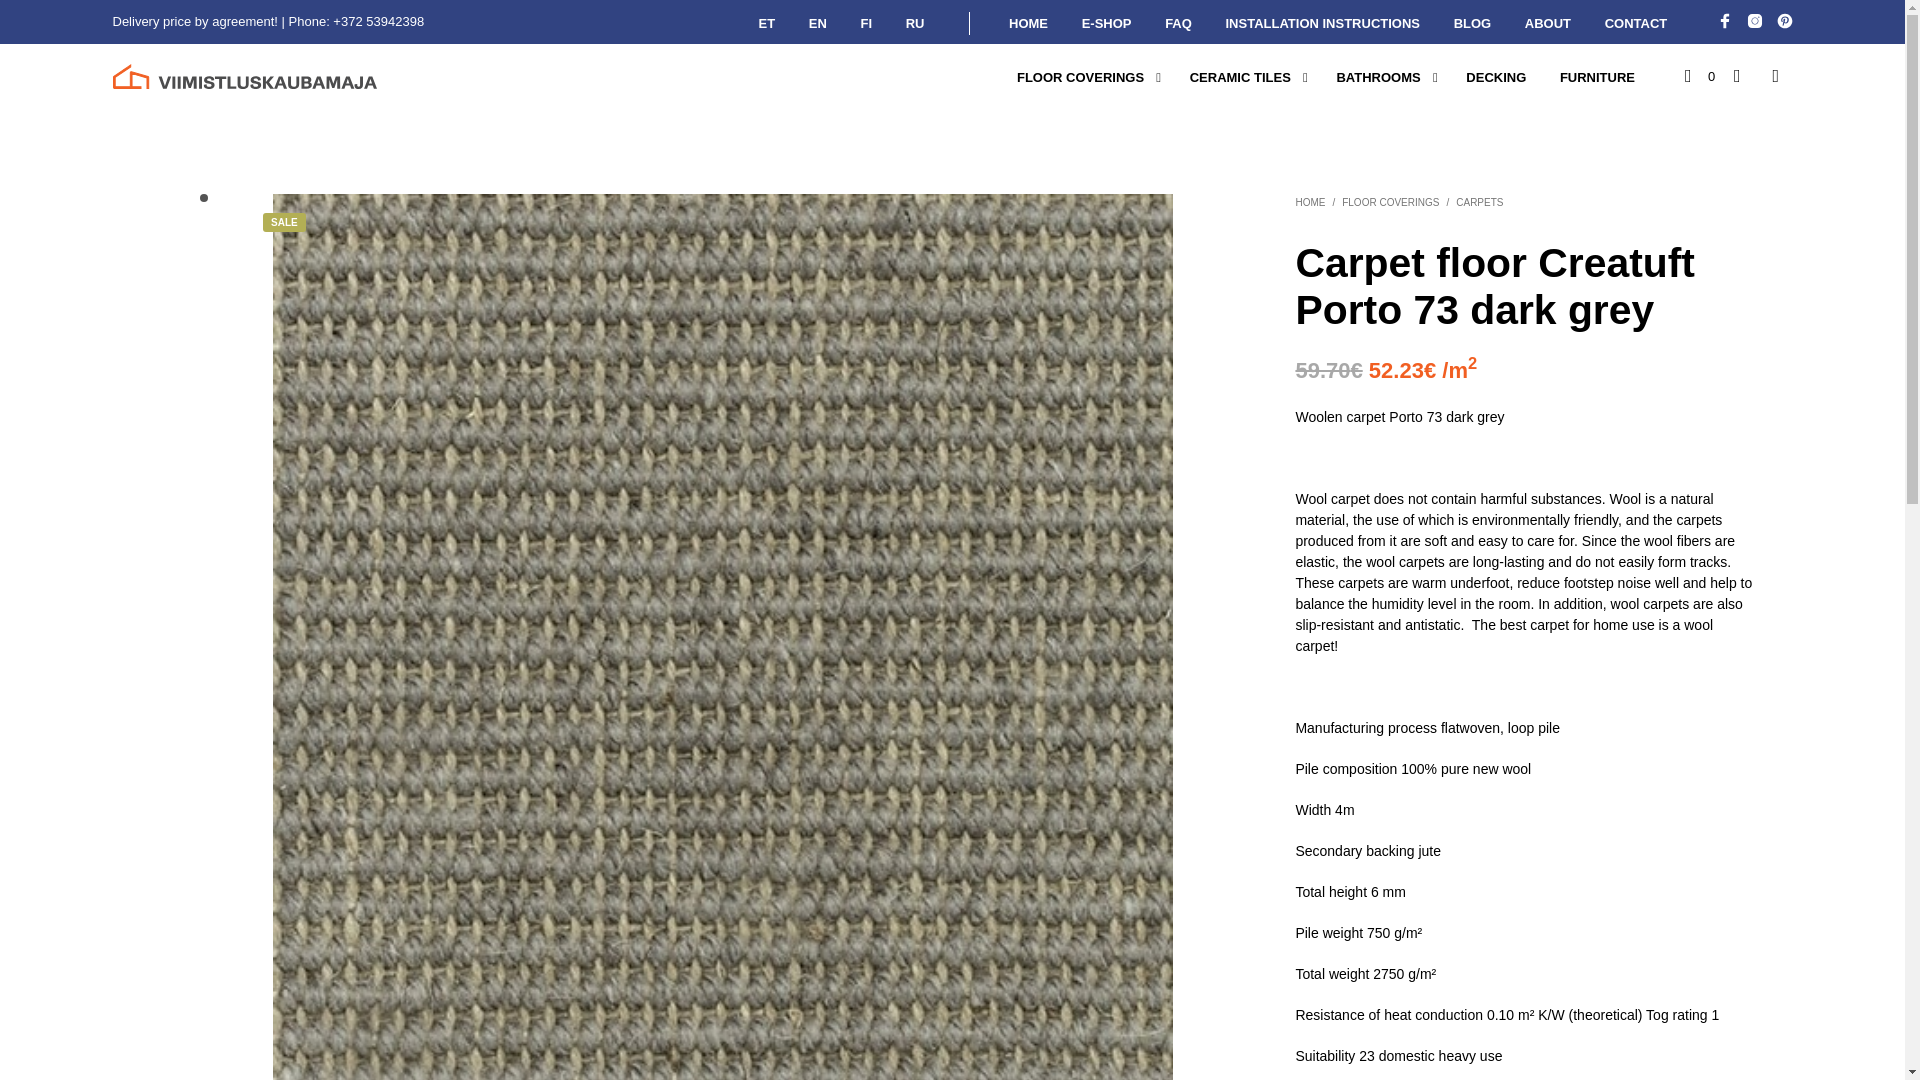 The width and height of the screenshot is (1920, 1080). What do you see at coordinates (1080, 78) in the screenshot?
I see `FLOOR COVERINGS` at bounding box center [1080, 78].